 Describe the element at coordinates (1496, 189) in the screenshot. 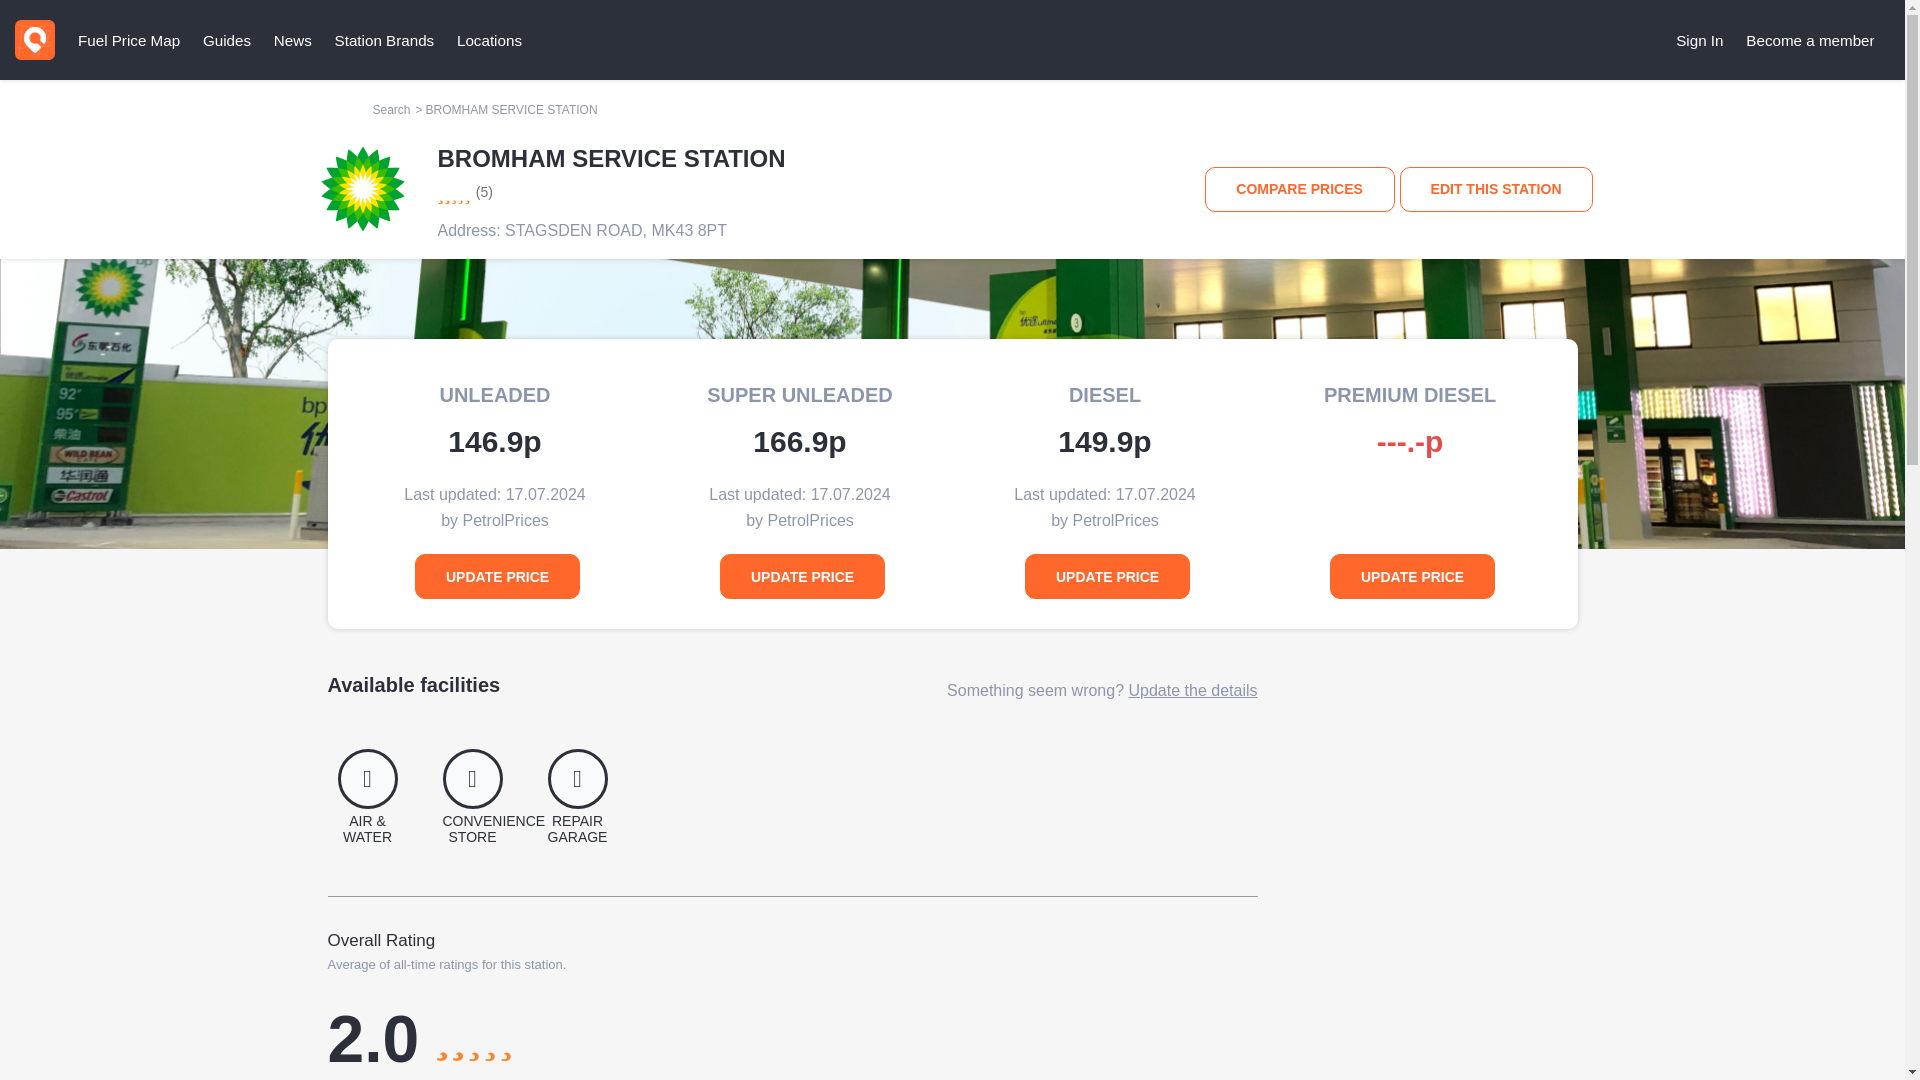

I see `EDIT THIS STATION` at that location.